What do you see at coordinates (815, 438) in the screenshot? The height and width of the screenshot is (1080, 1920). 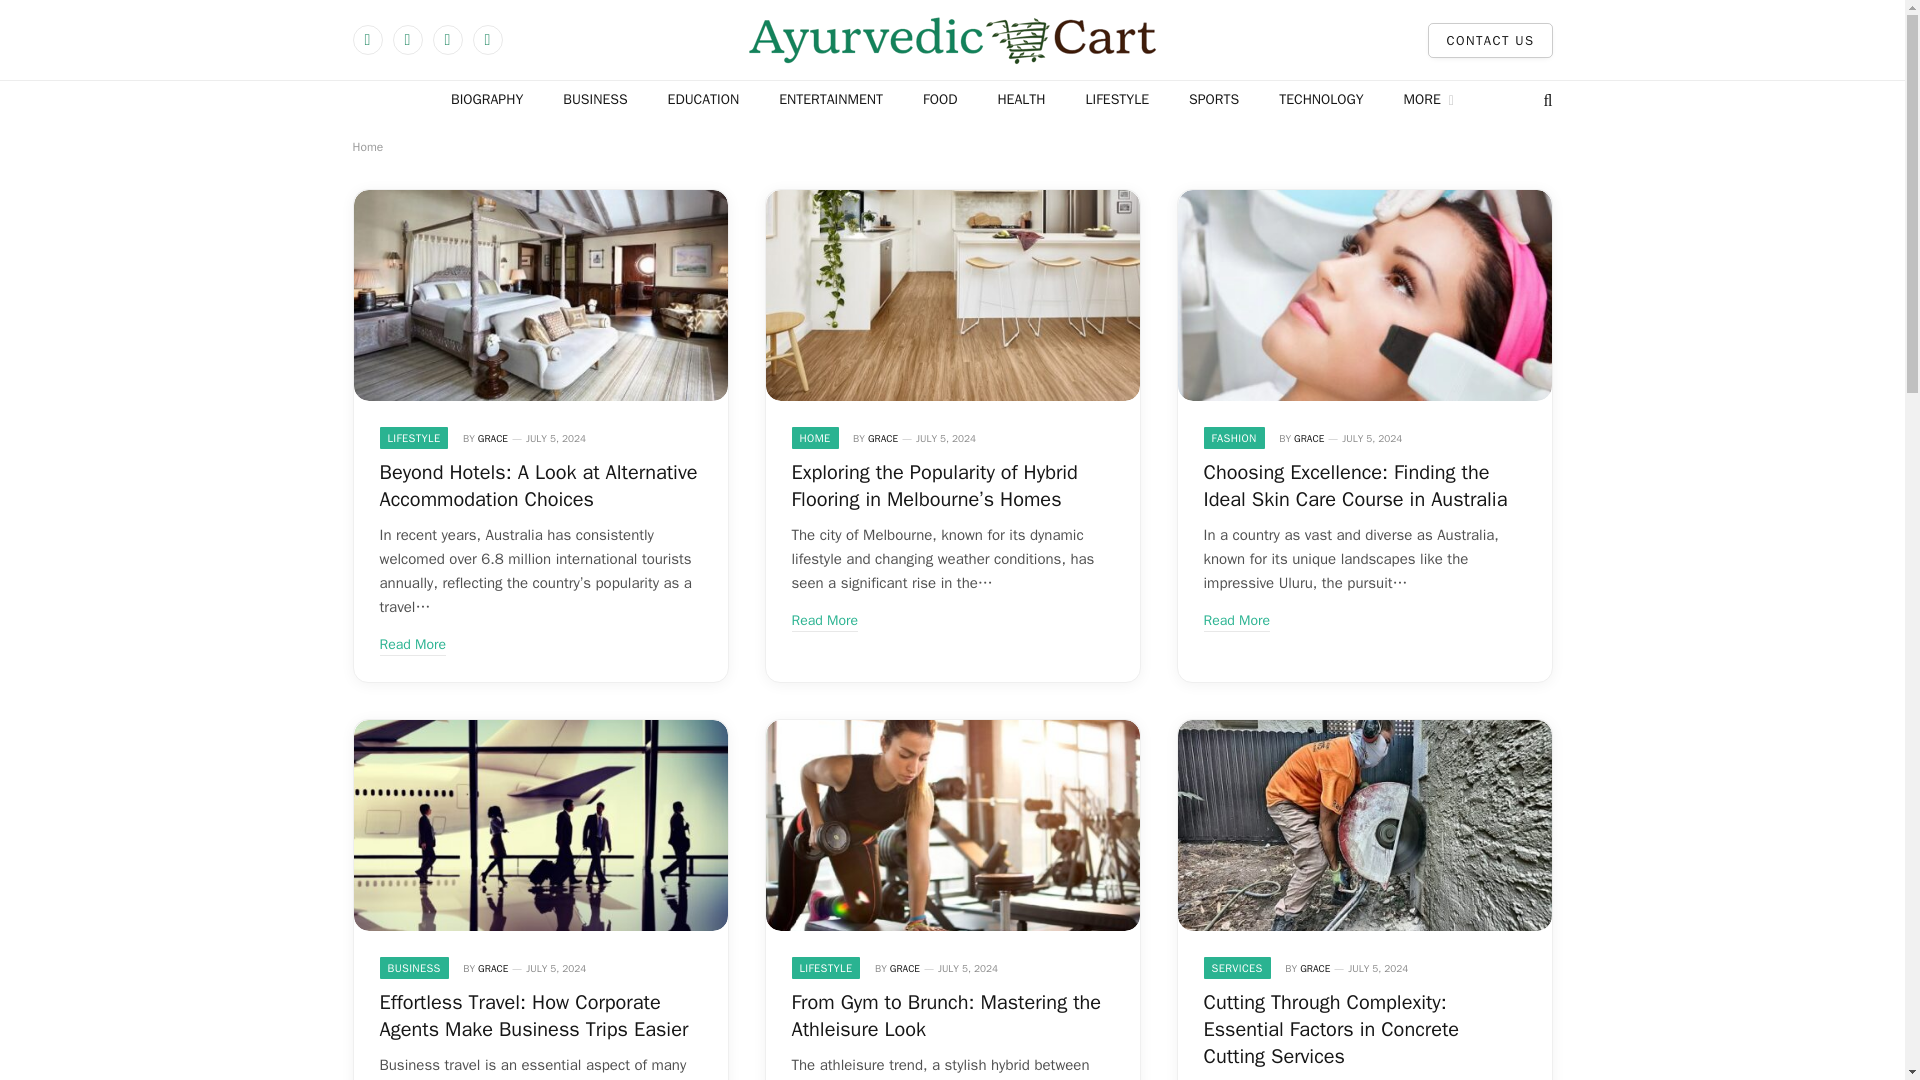 I see `HOME` at bounding box center [815, 438].